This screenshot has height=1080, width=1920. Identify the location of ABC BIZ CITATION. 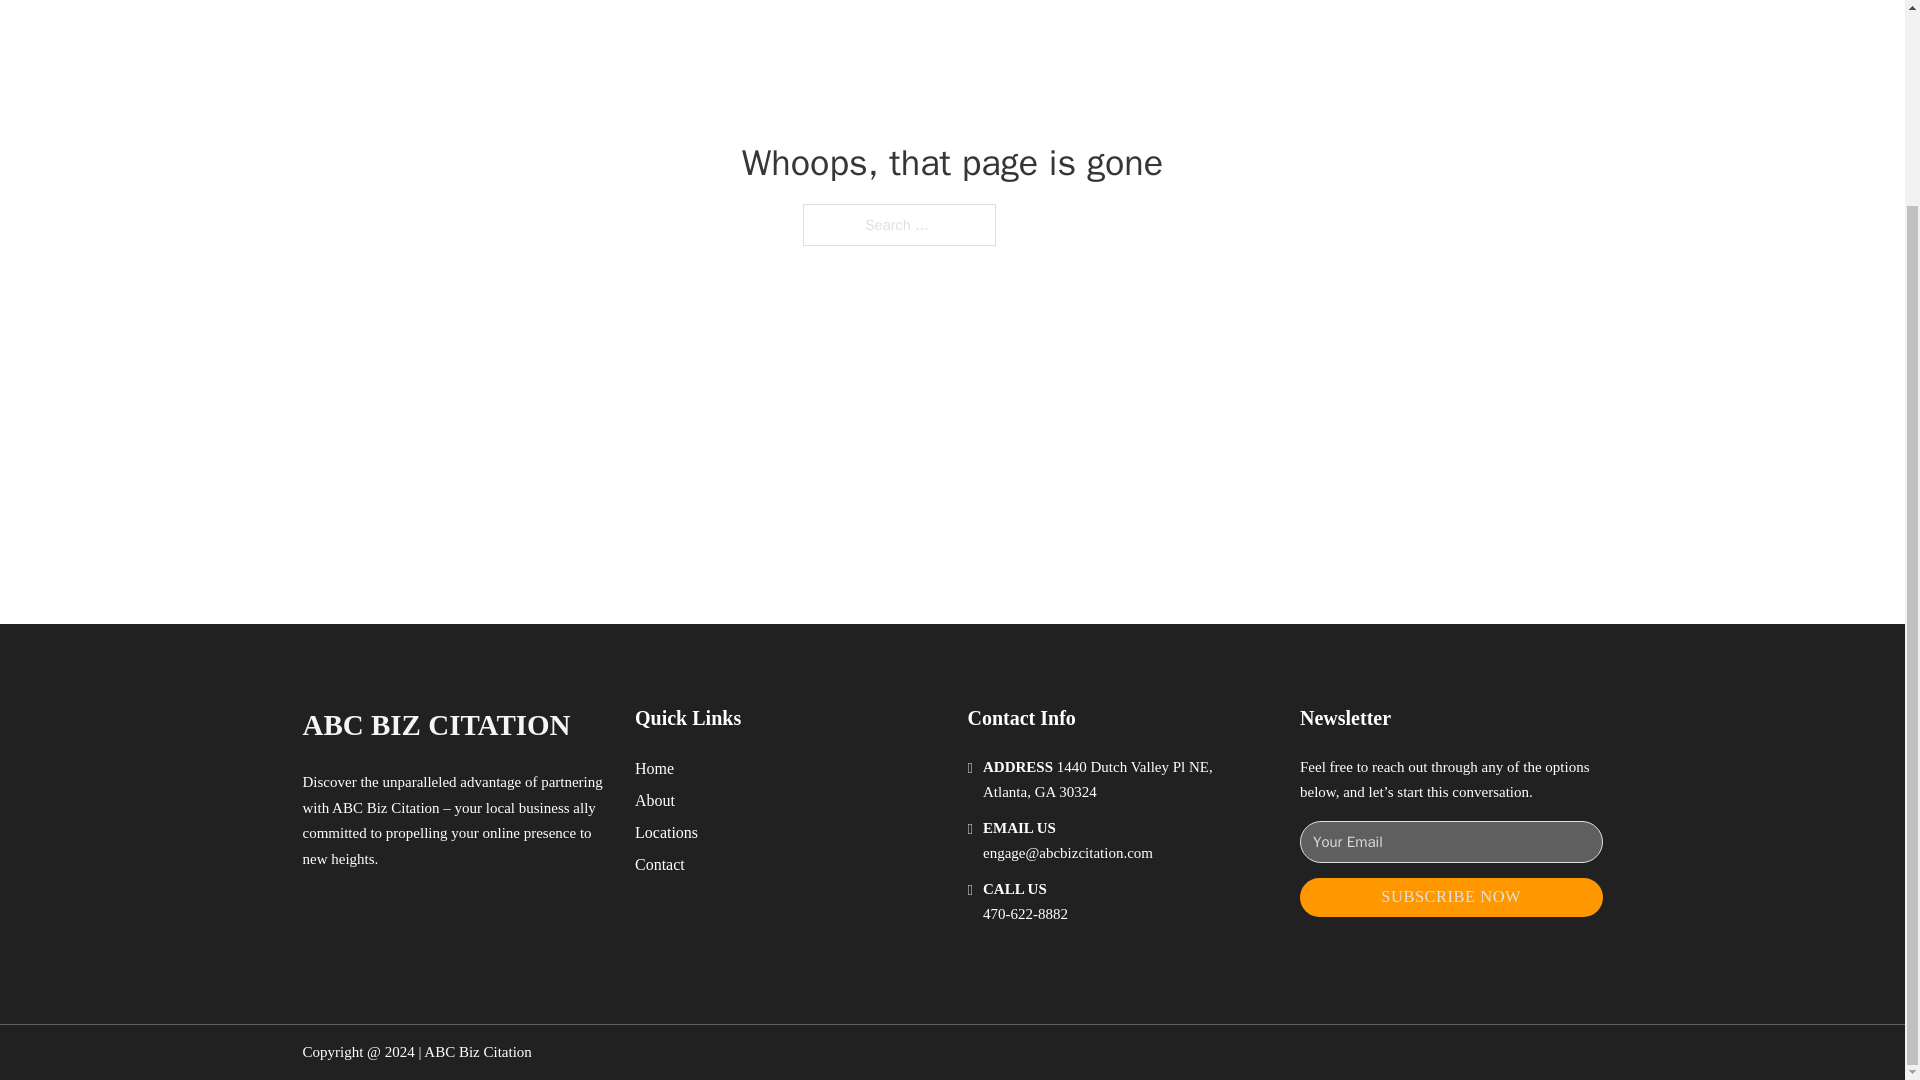
(436, 724).